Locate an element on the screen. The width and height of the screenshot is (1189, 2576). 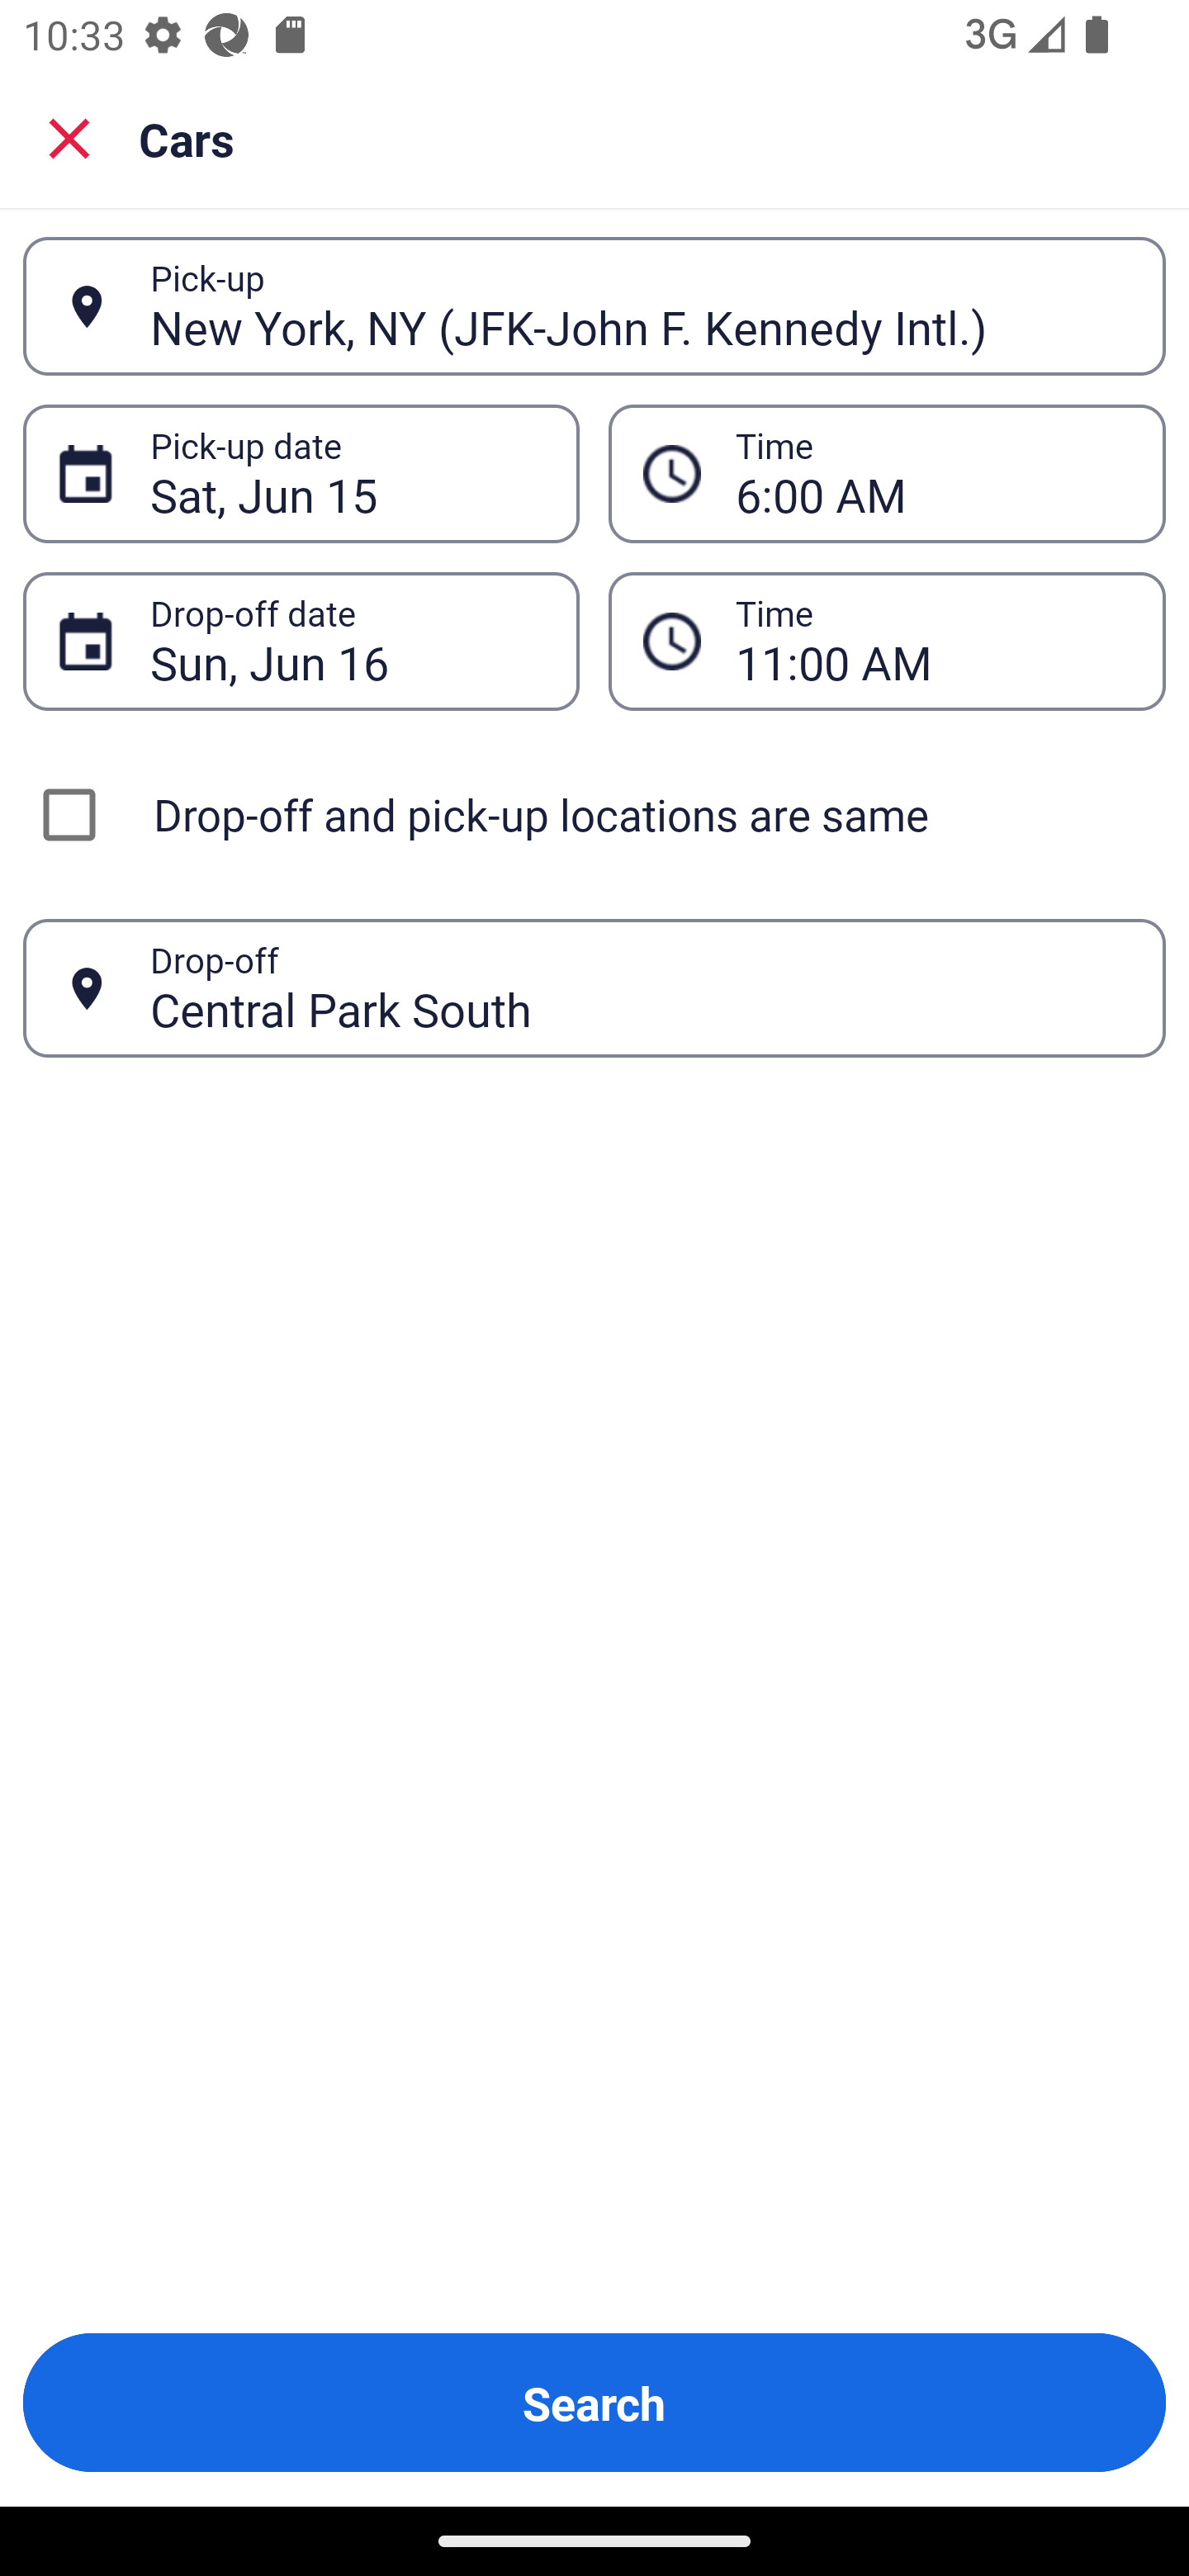
New York, NY (JFK-John F. Kennedy Intl.) Pick-up is located at coordinates (594, 306).